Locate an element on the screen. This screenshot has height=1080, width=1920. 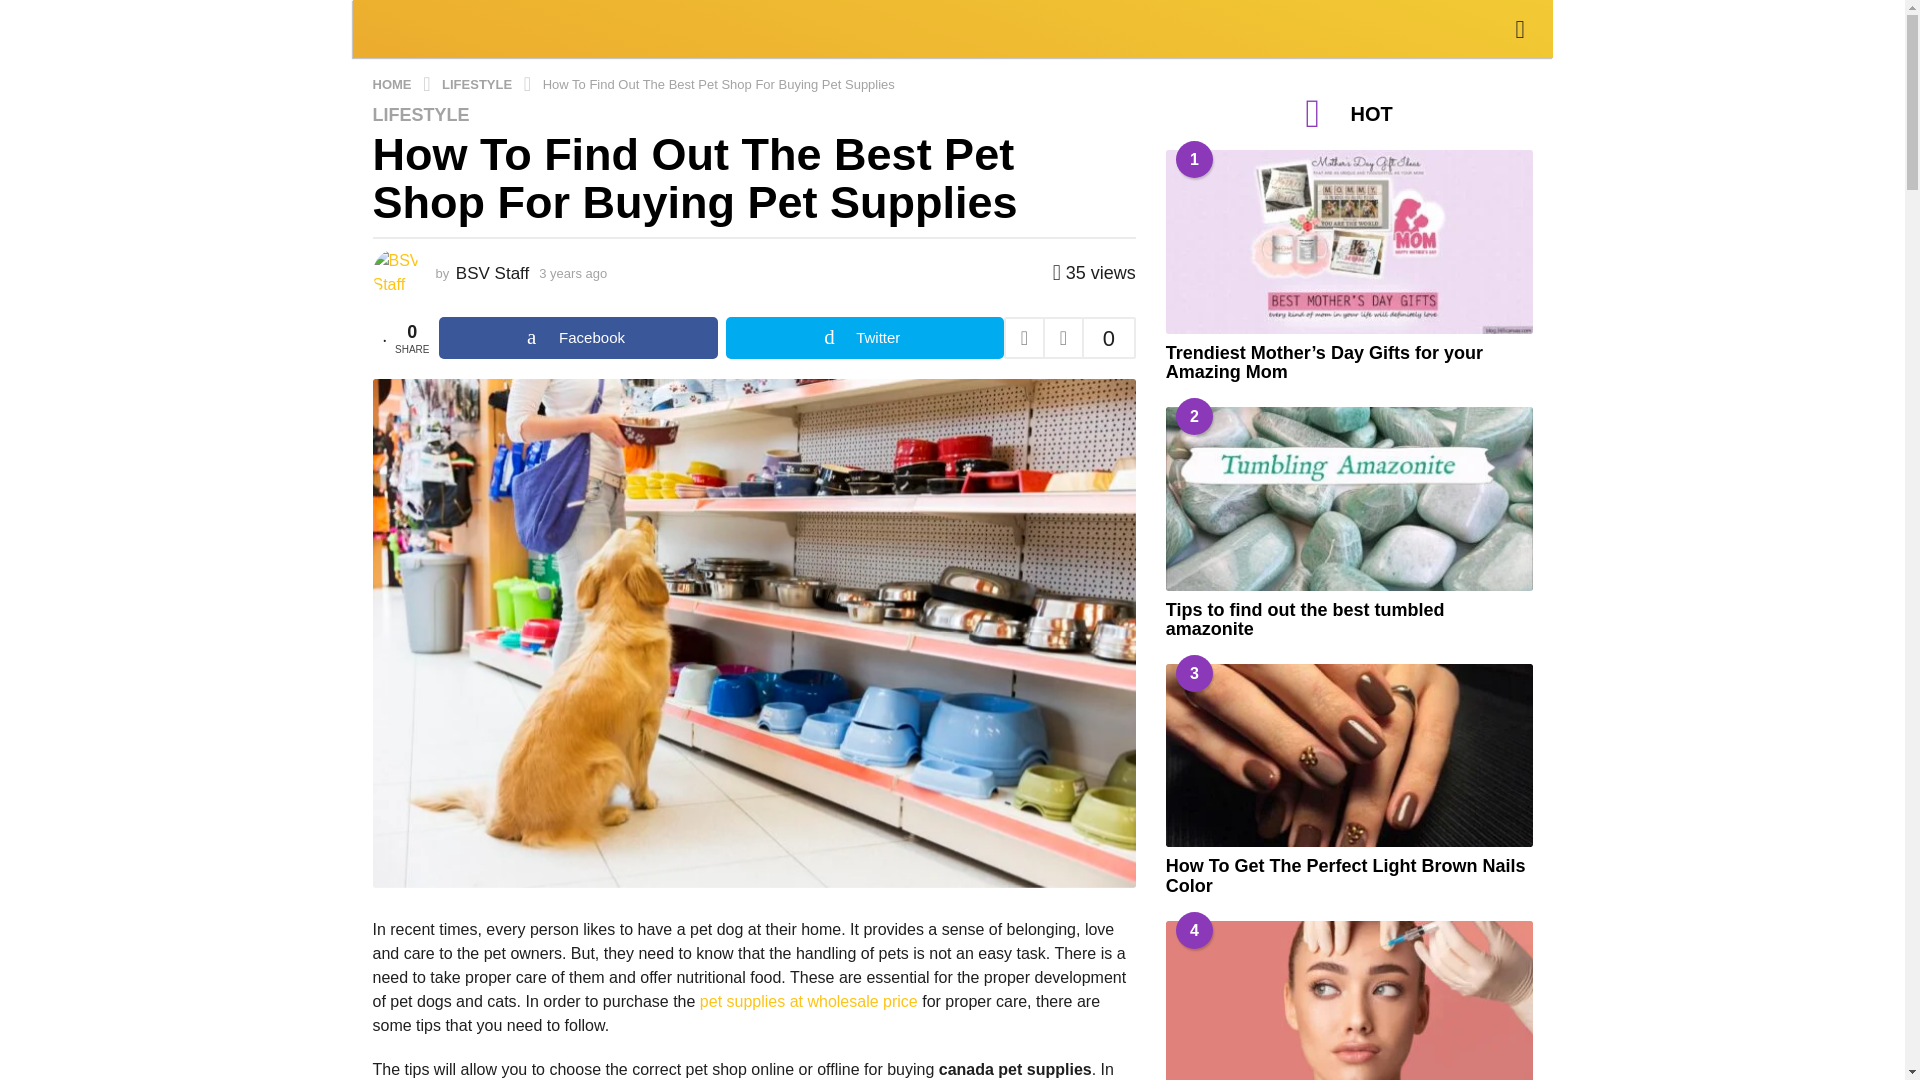
BSV Staff is located at coordinates (492, 272).